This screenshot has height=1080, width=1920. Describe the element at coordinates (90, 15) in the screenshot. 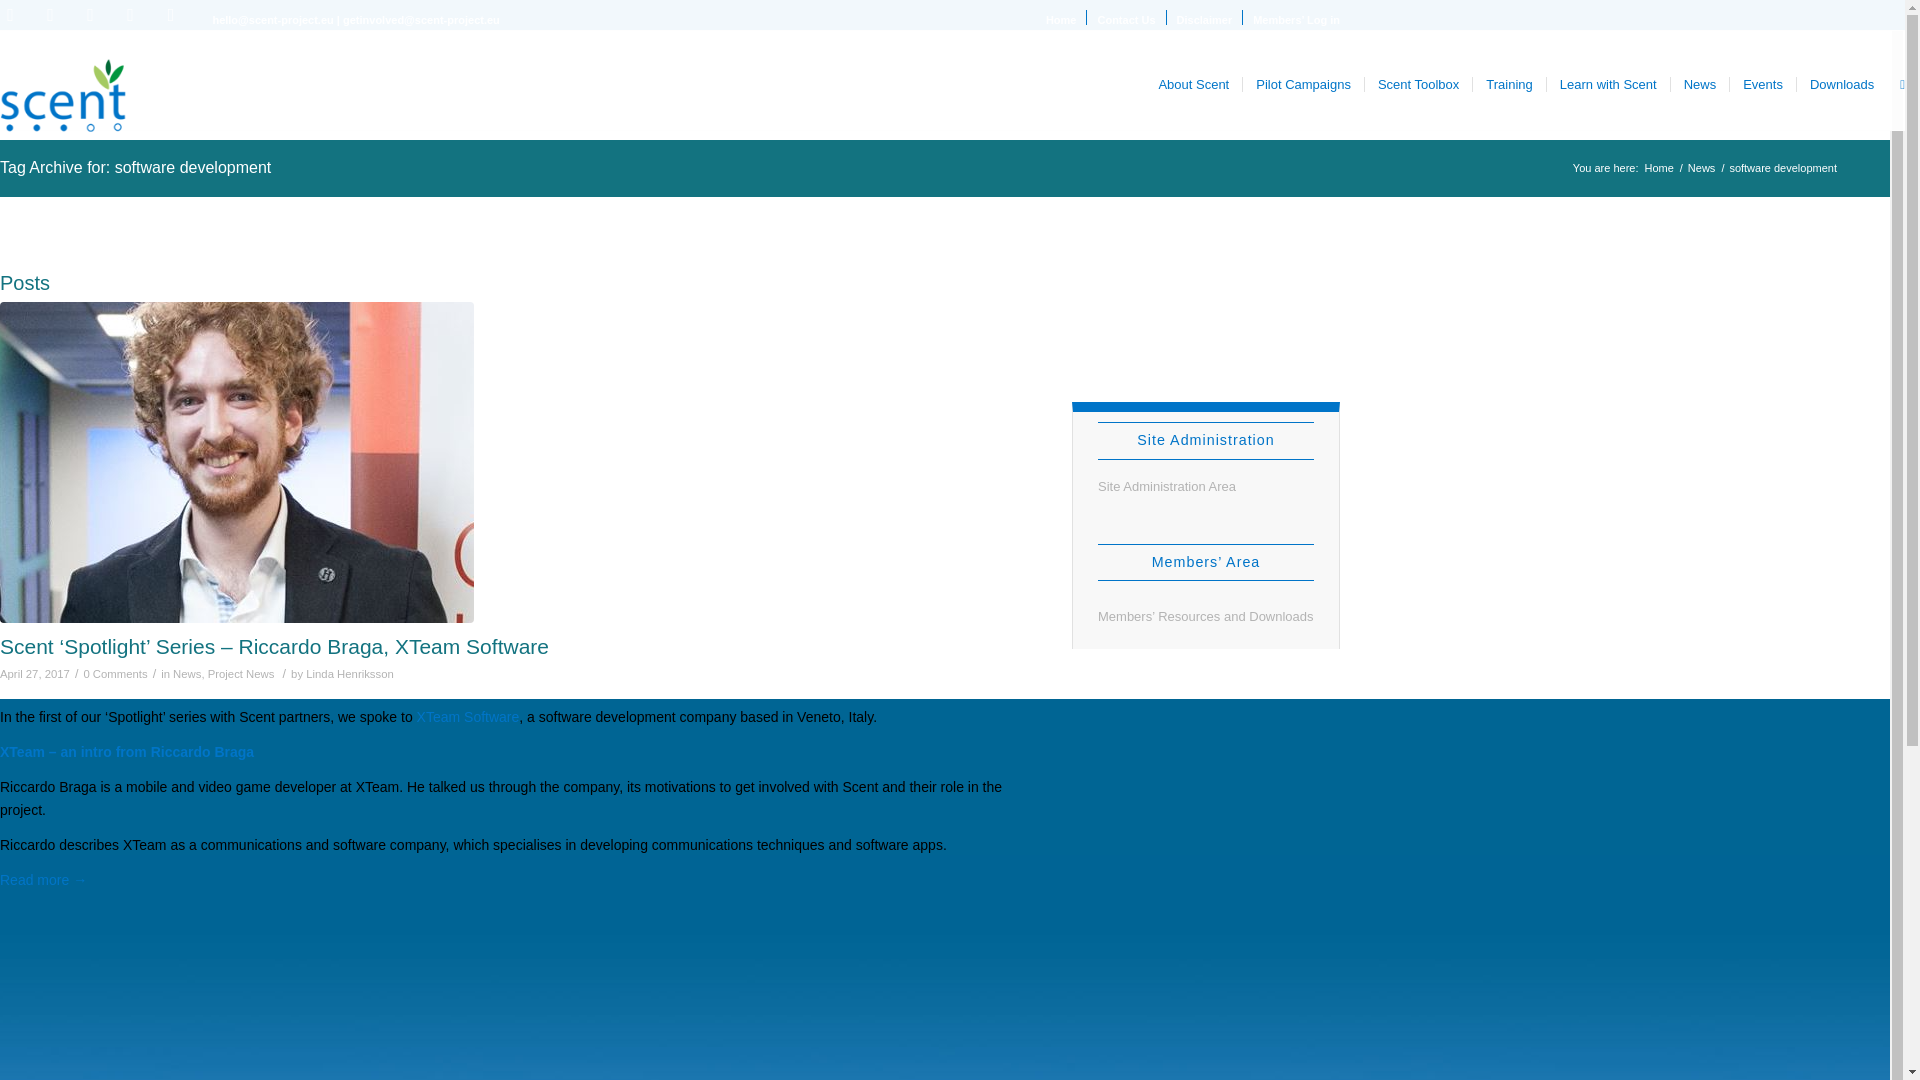

I see `Facebook` at that location.